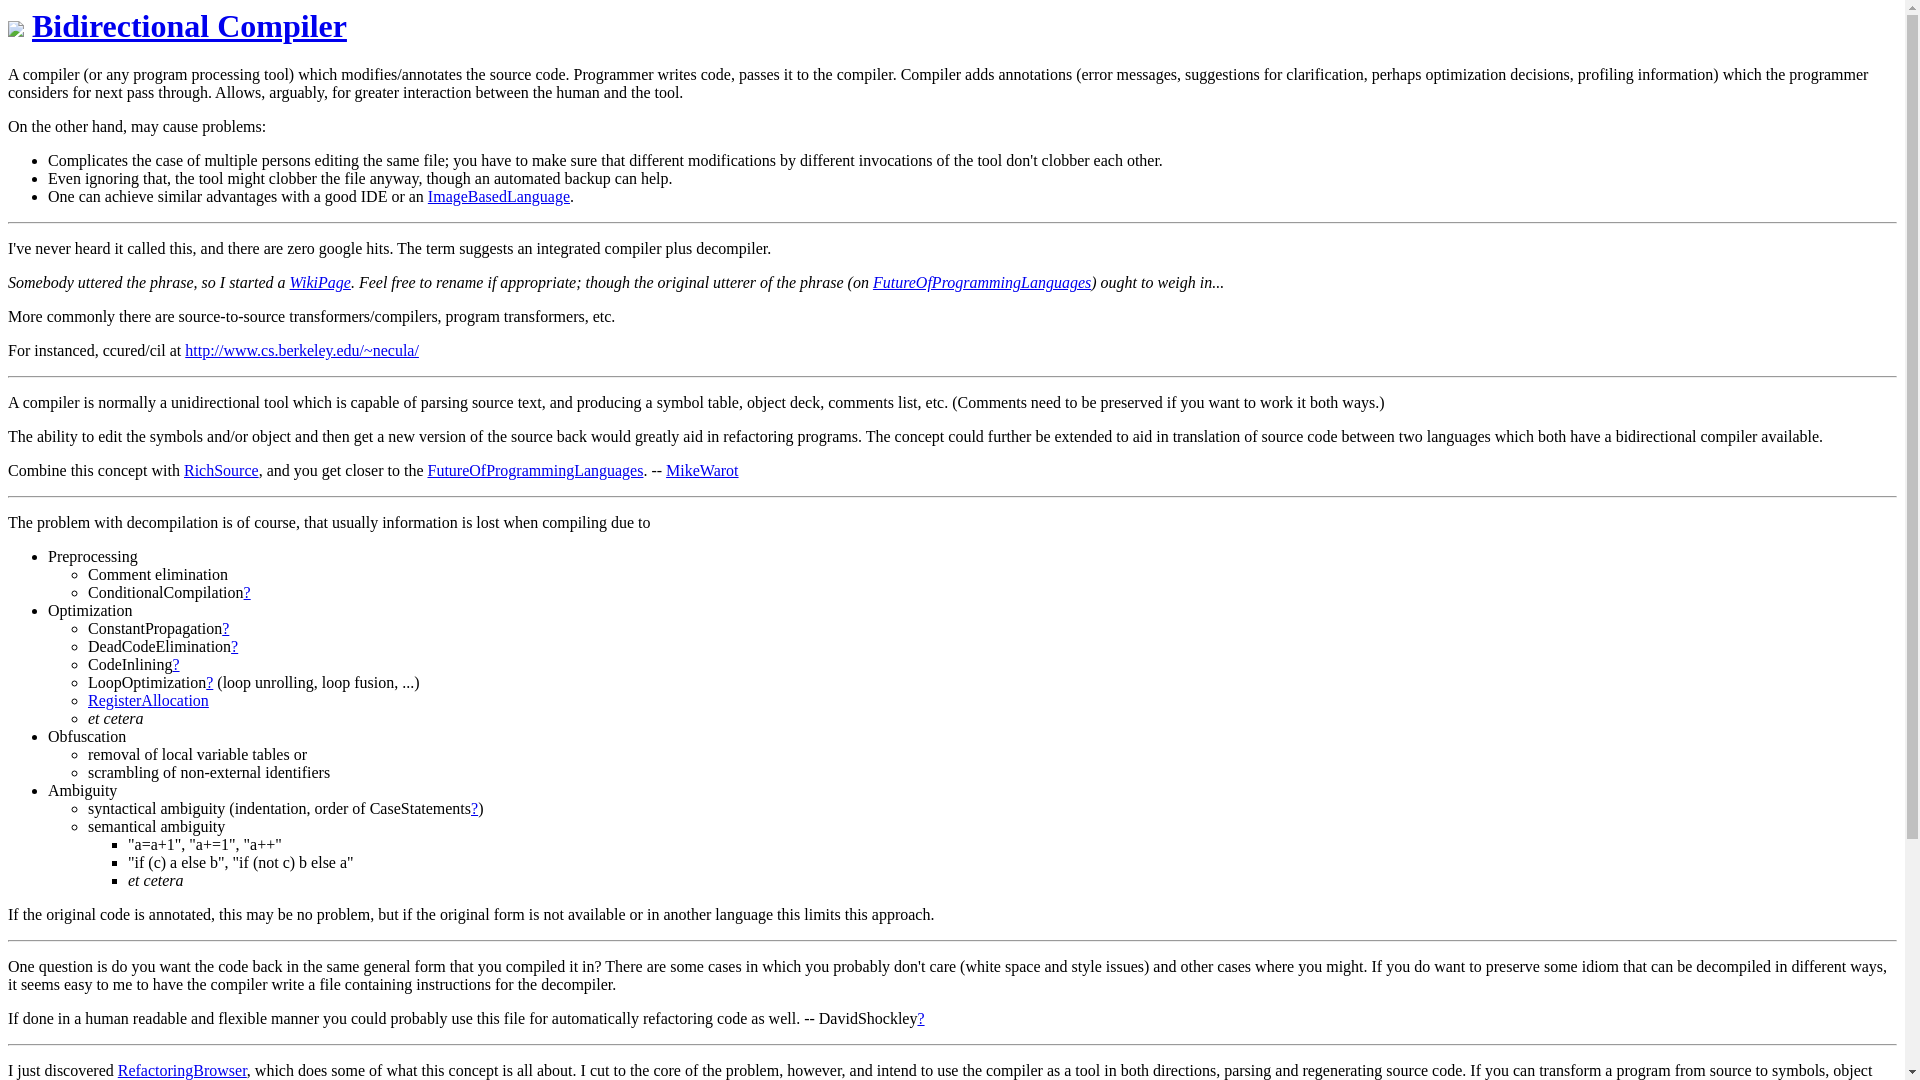 The image size is (1920, 1080). What do you see at coordinates (534, 470) in the screenshot?
I see `FutureOfProgrammingLanguages` at bounding box center [534, 470].